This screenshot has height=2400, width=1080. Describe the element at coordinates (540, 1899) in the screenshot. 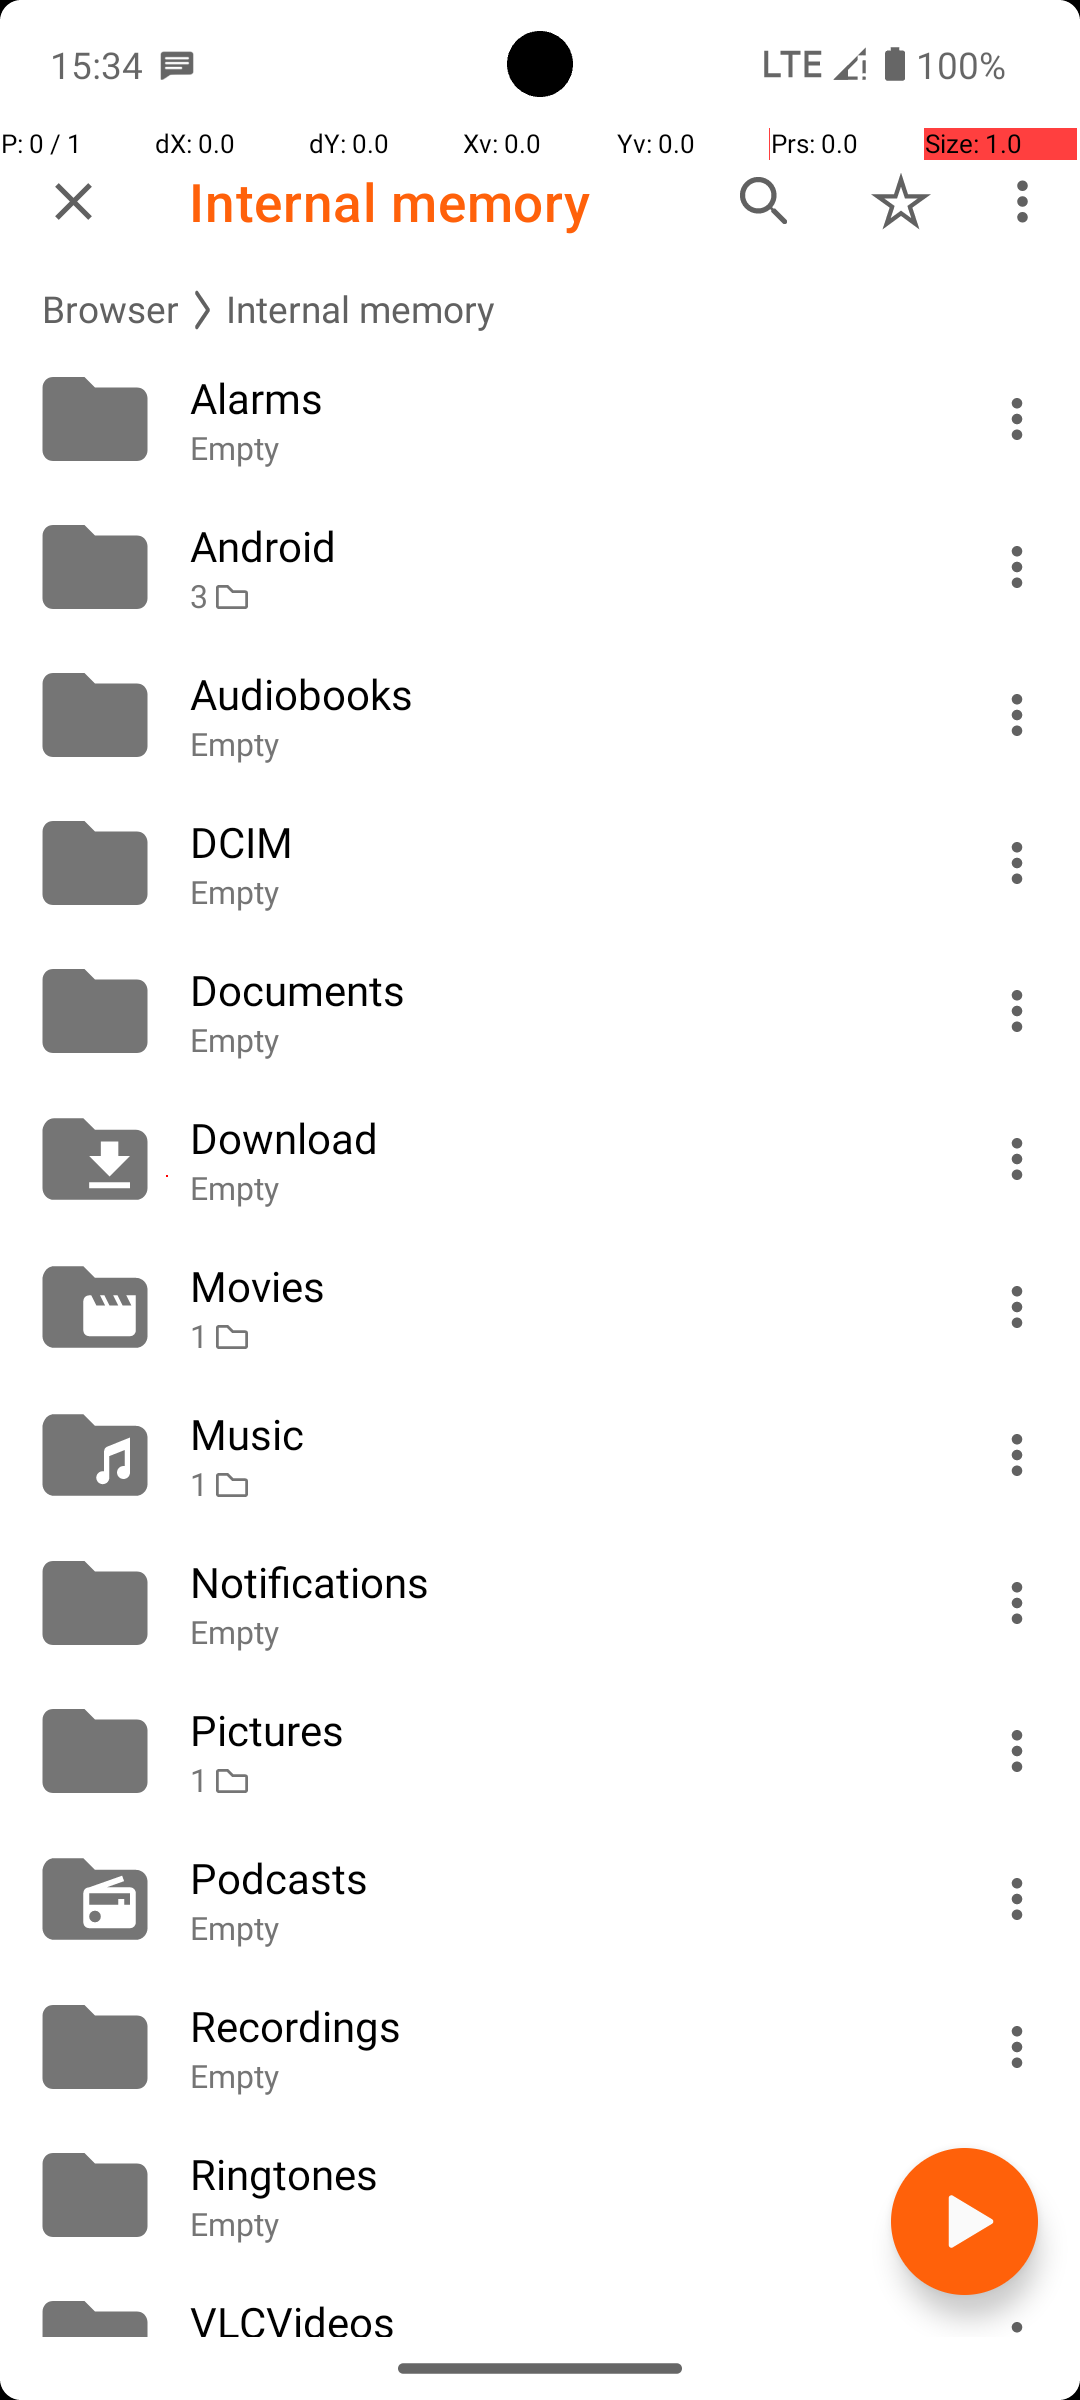

I see `Folder: Podcasts, Empty` at that location.